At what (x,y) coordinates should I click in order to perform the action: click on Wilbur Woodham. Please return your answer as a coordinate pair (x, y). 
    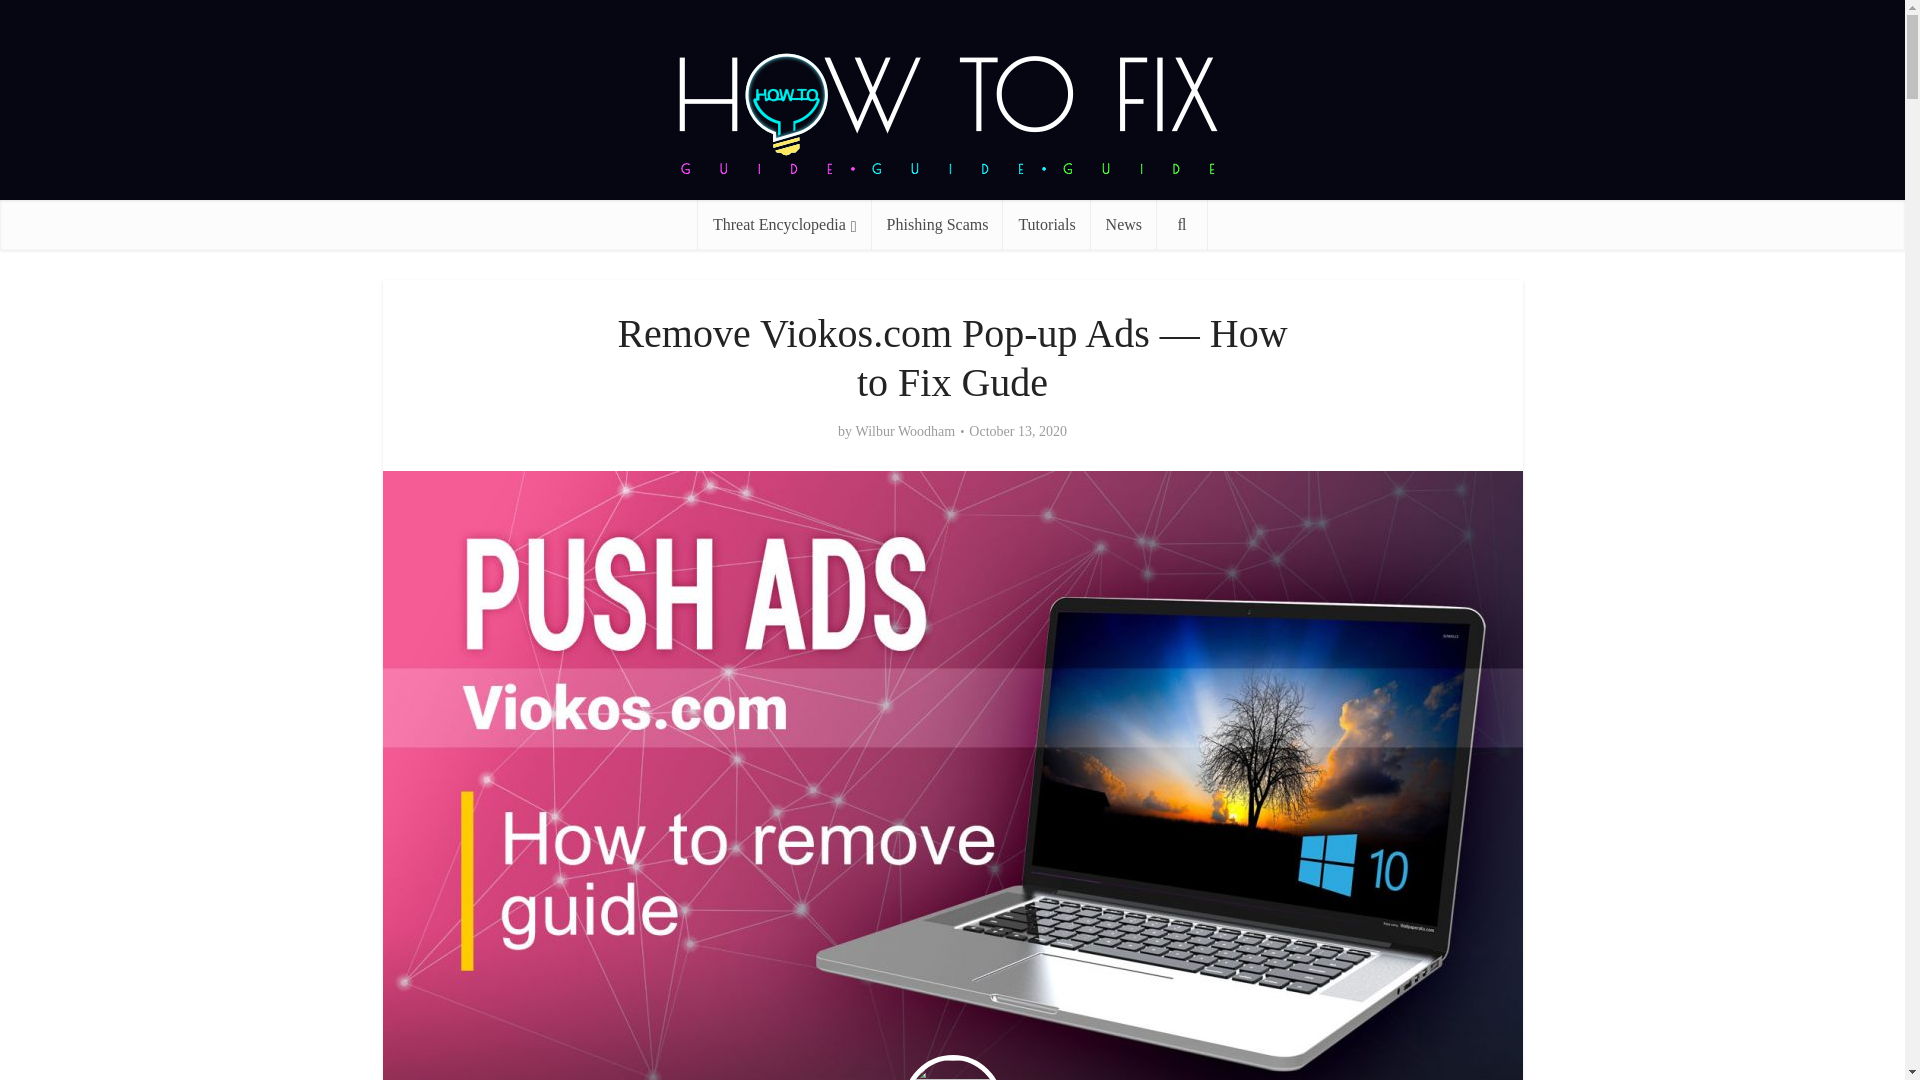
    Looking at the image, I should click on (906, 432).